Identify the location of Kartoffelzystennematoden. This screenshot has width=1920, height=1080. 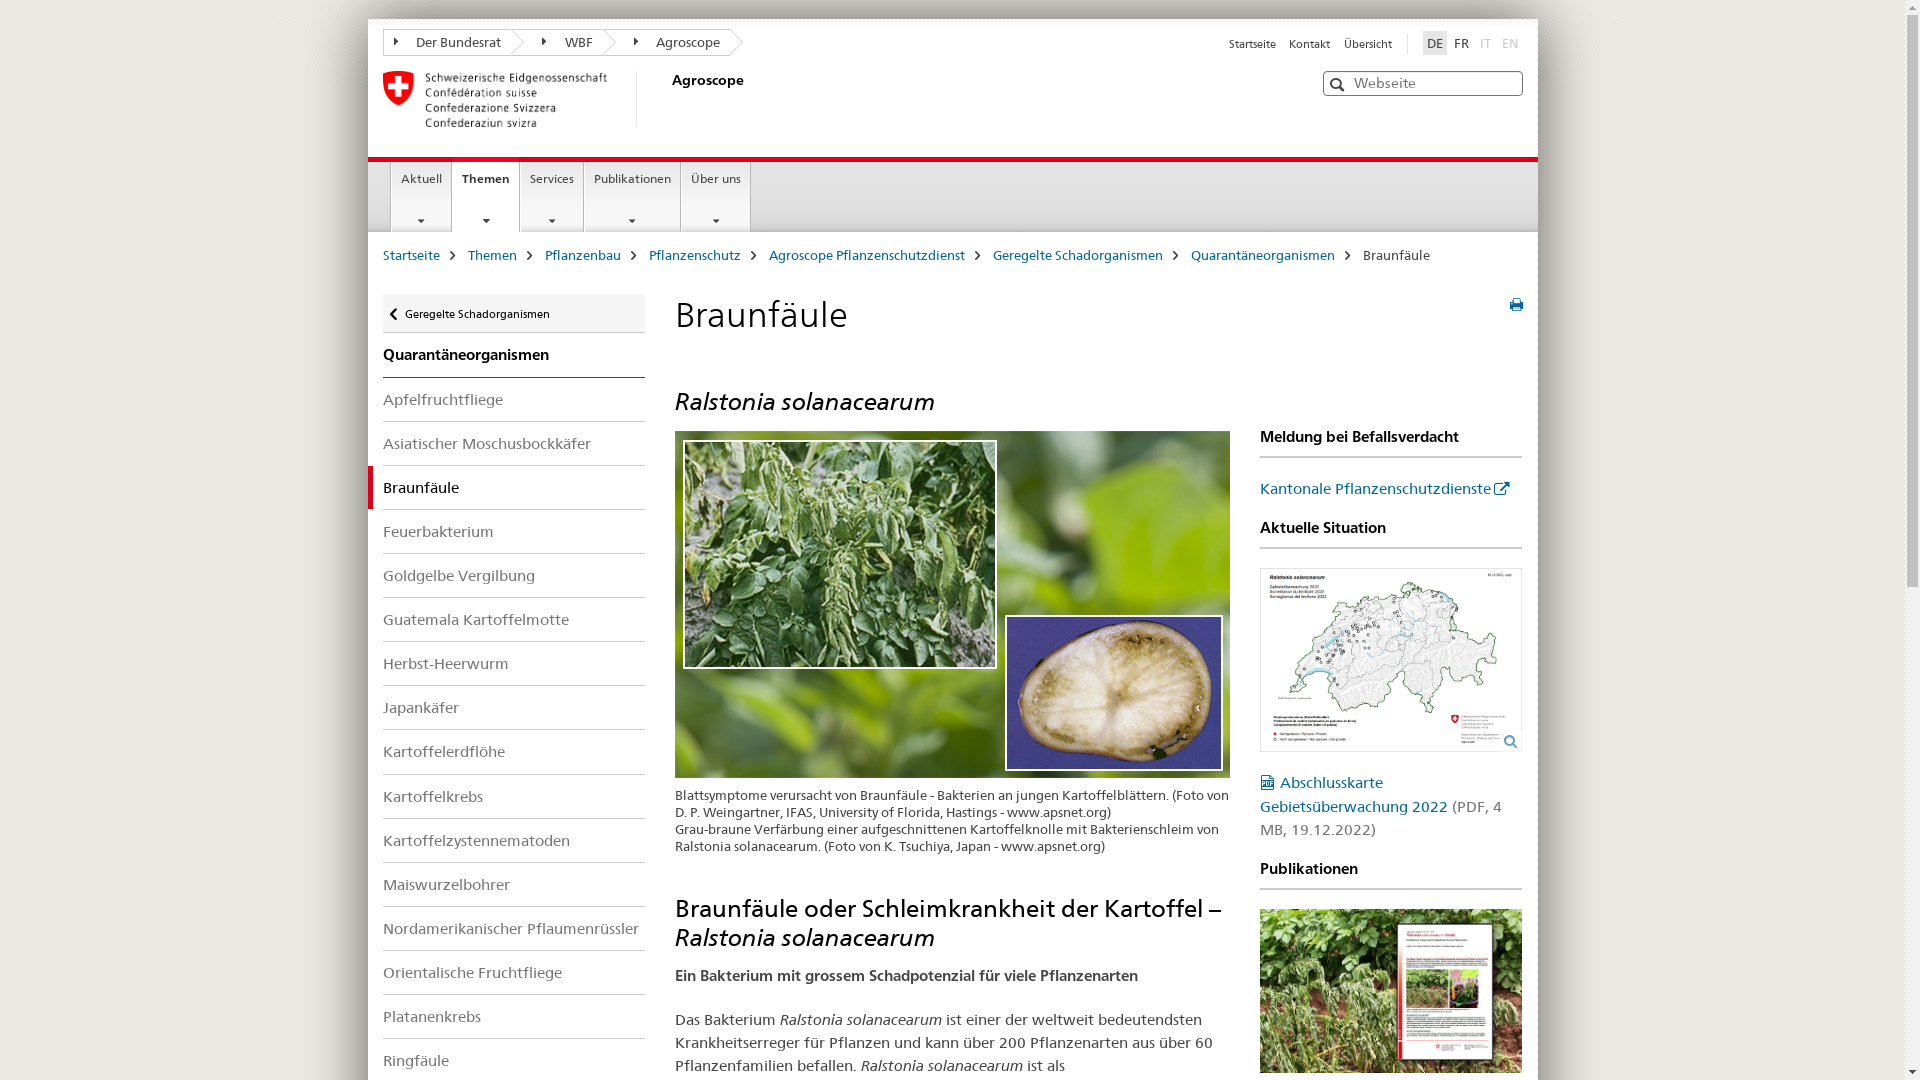
(514, 840).